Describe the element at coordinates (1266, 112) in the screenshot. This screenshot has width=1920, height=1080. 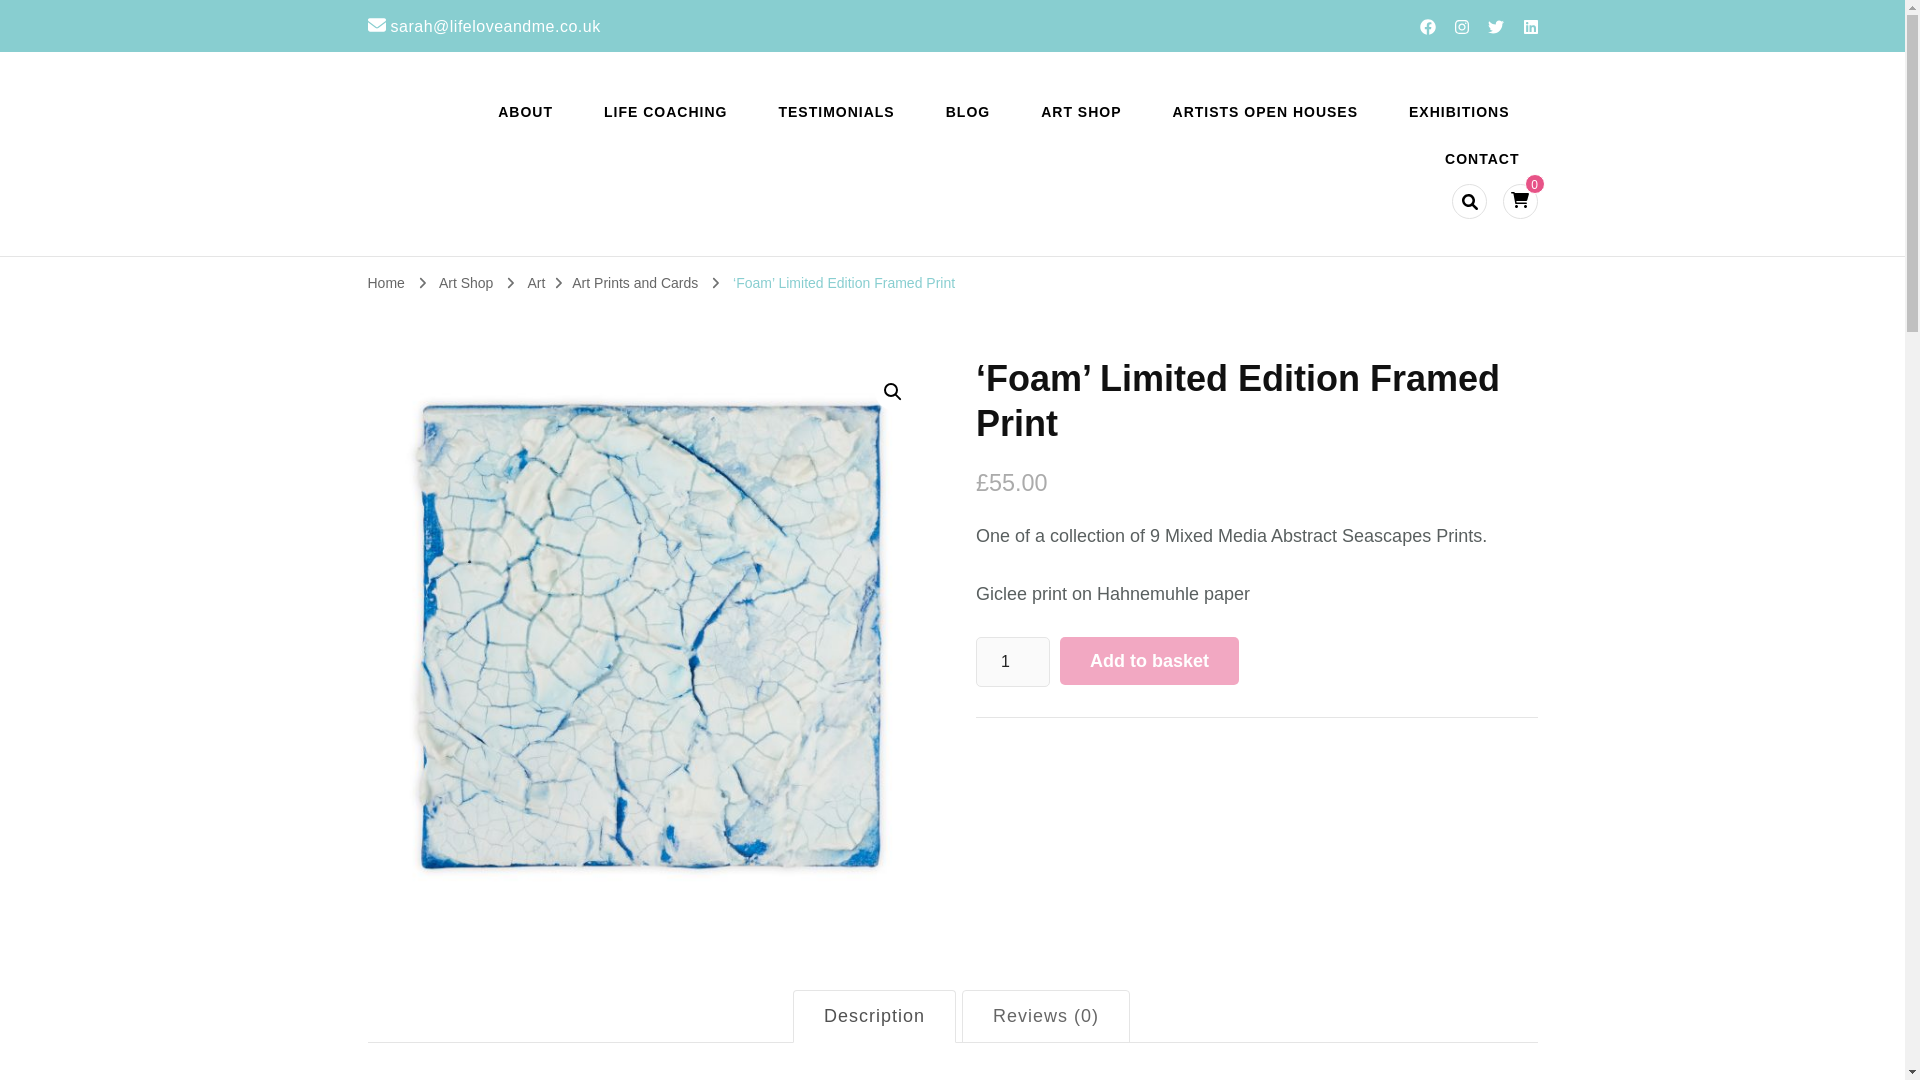
I see `ARTISTS OPEN HOUSES` at that location.